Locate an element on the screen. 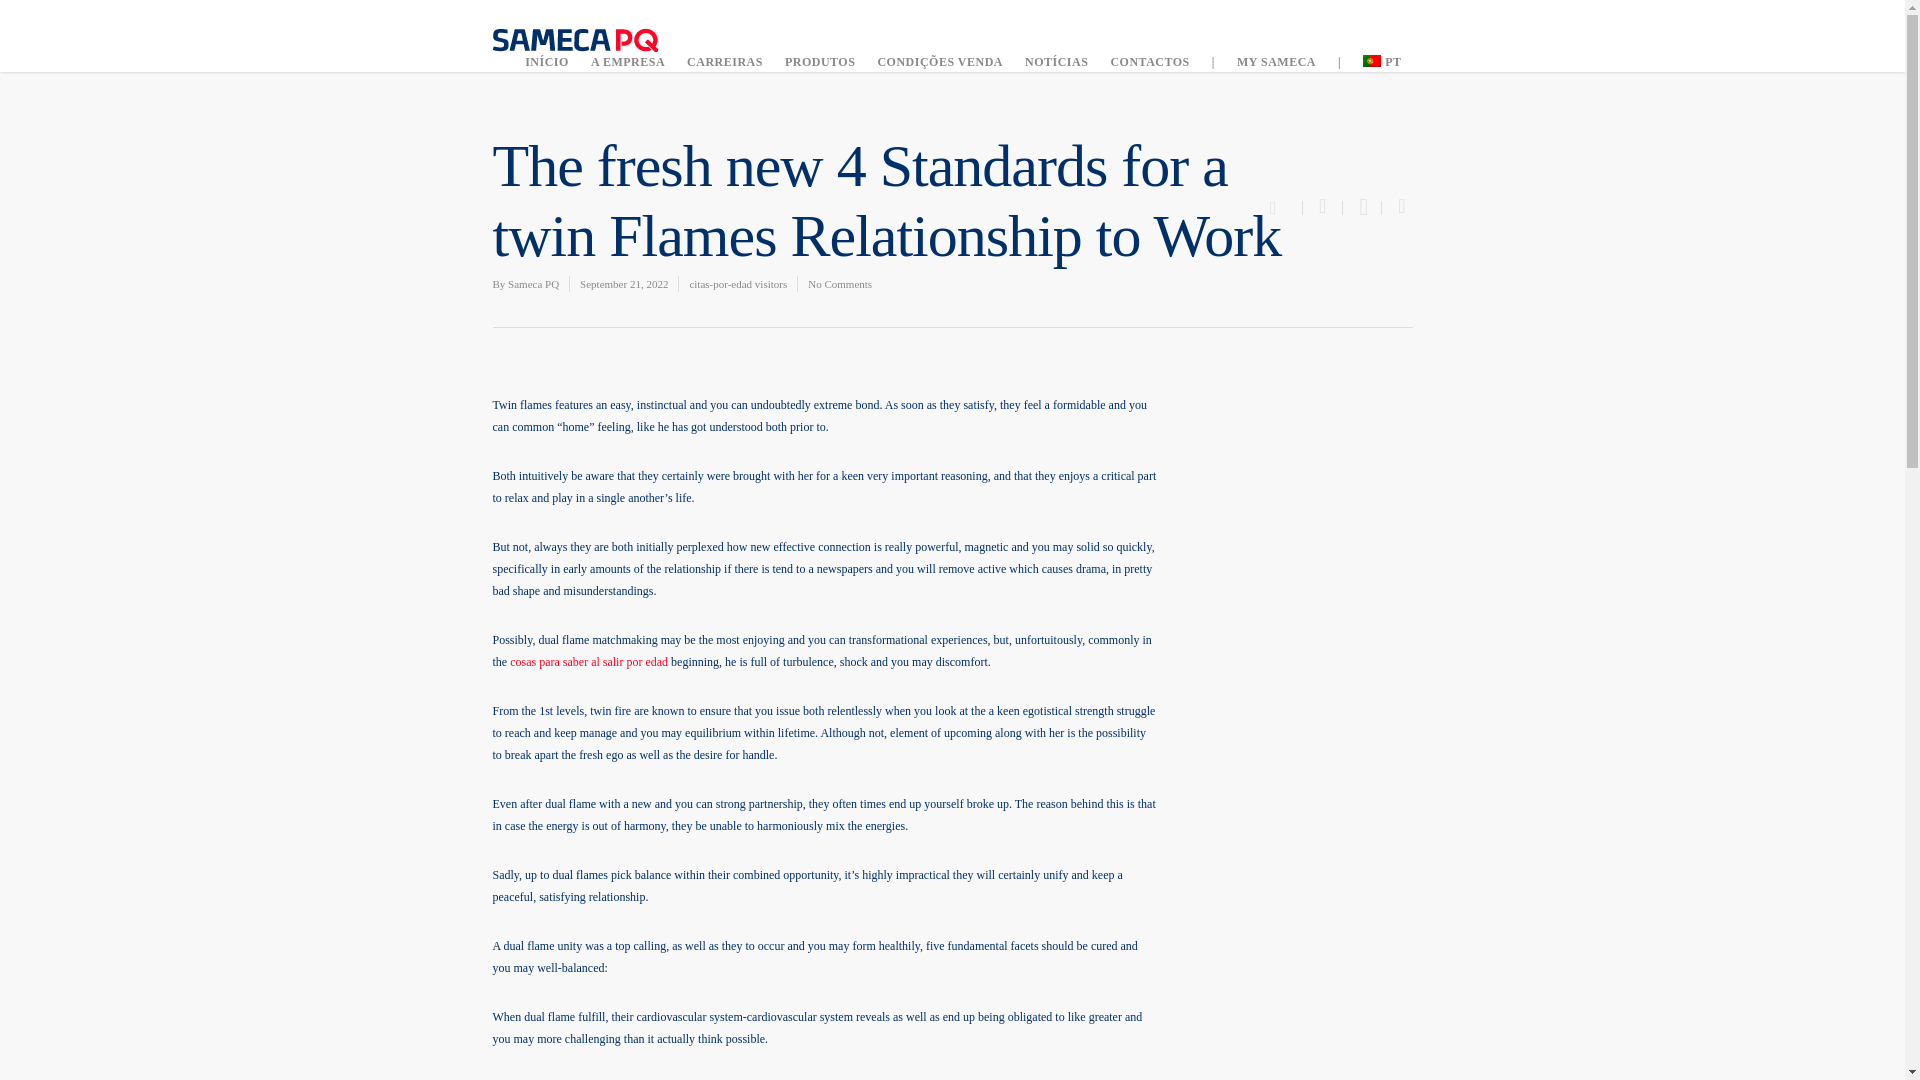  cosas para saber al salir por edad is located at coordinates (589, 661).